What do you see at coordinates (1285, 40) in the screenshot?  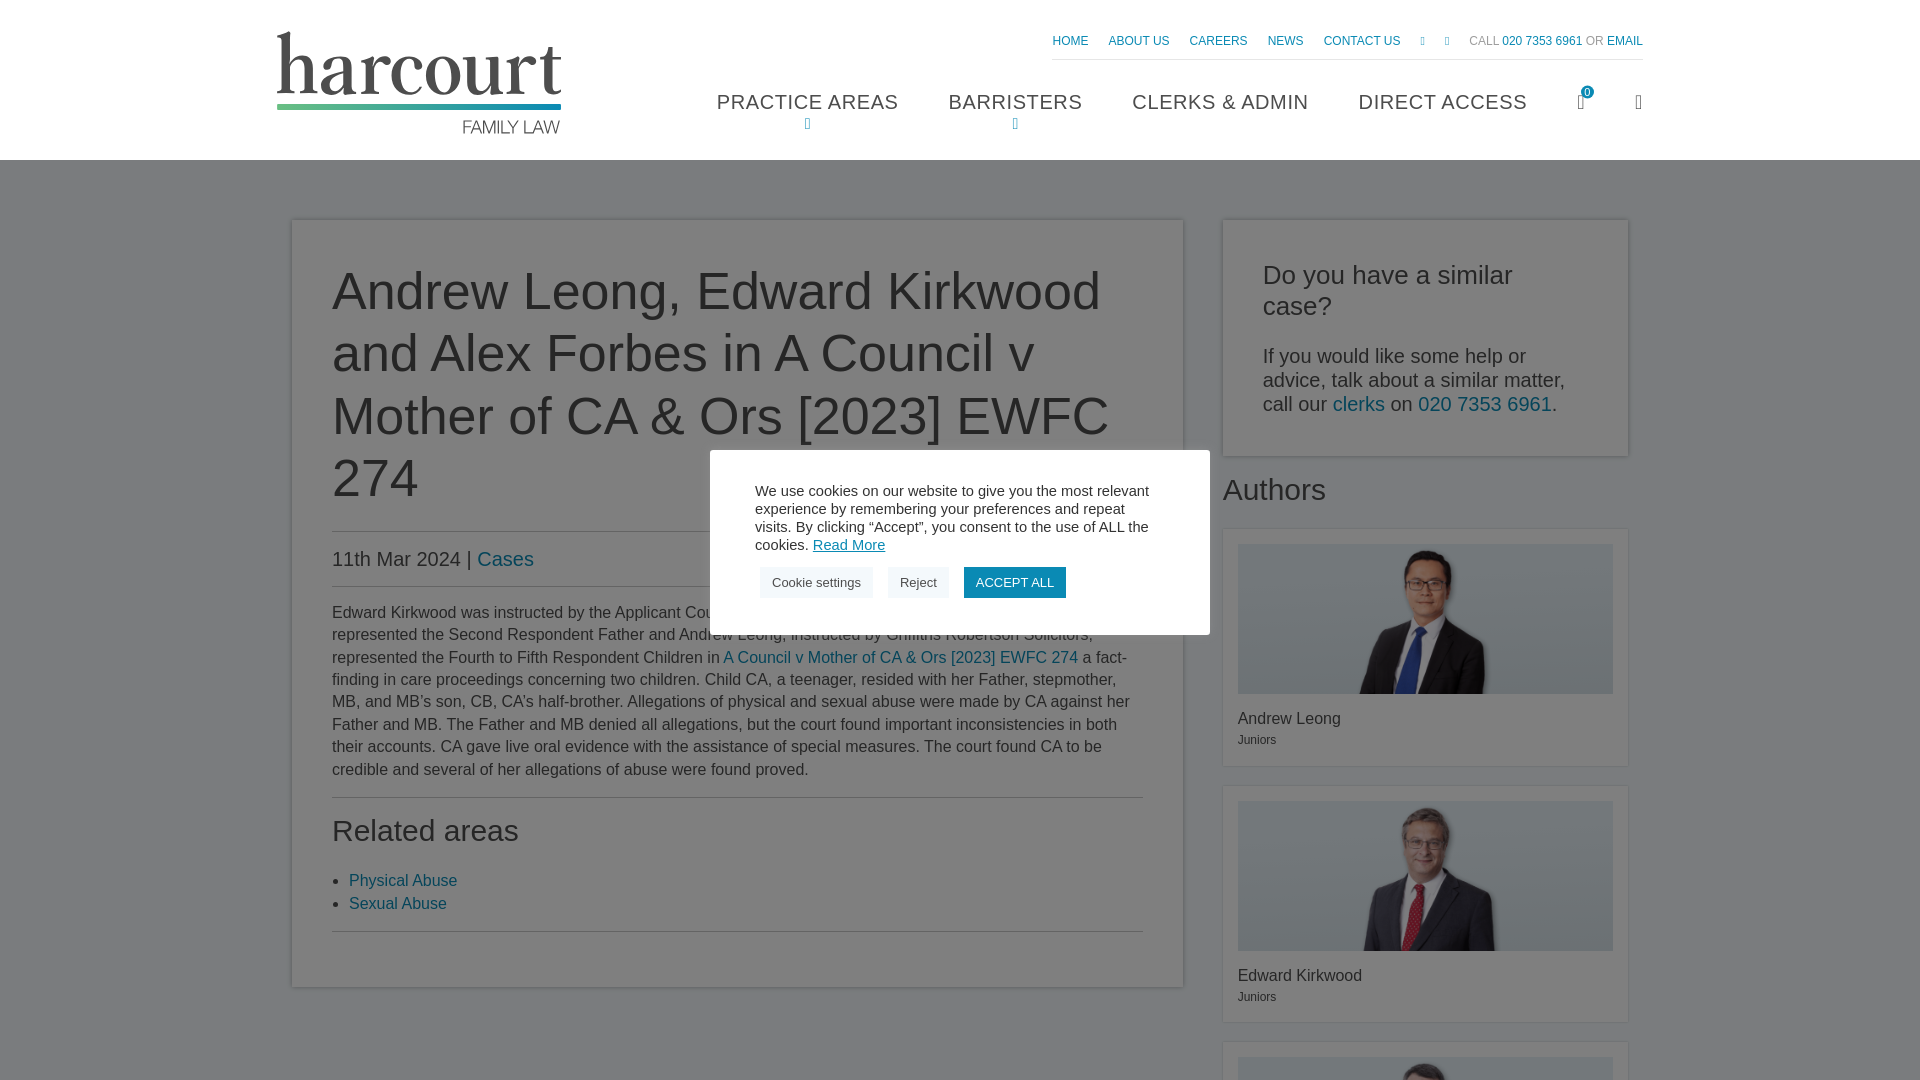 I see `NEWS` at bounding box center [1285, 40].